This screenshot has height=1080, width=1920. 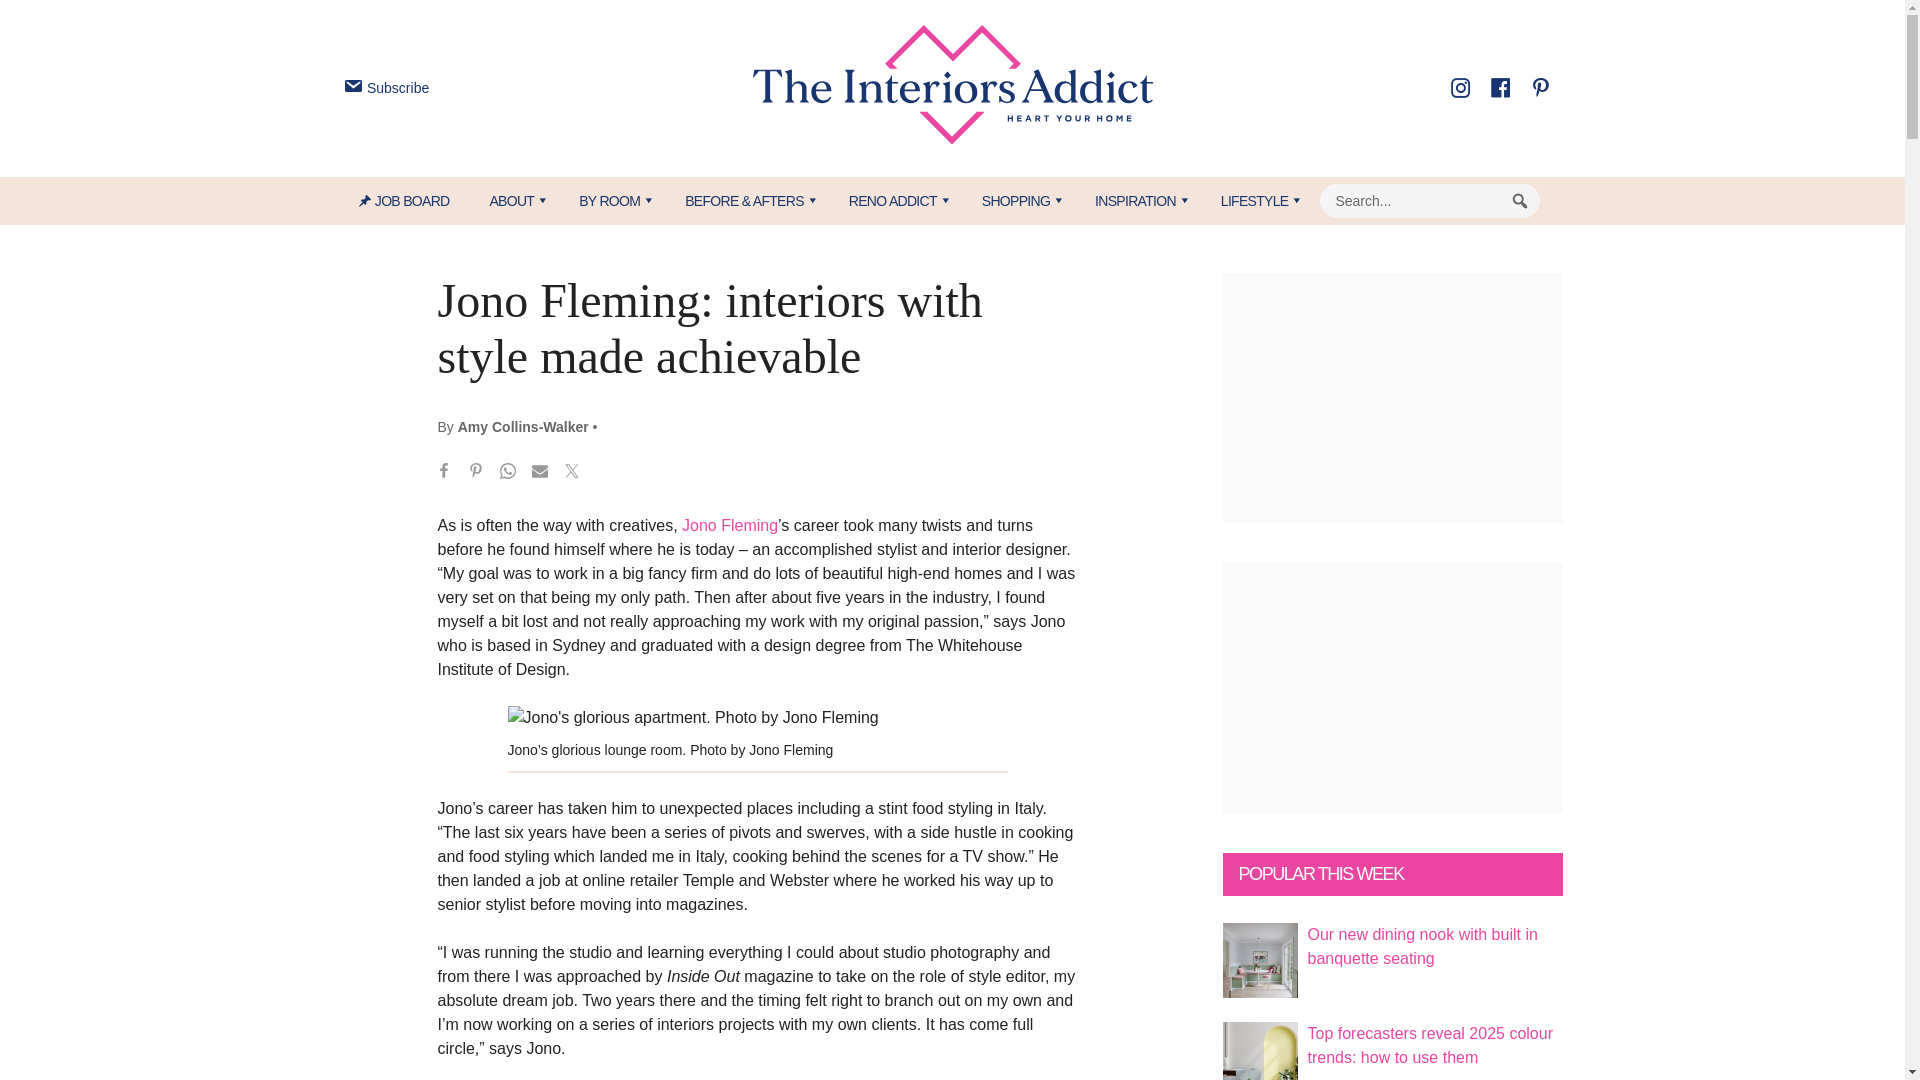 What do you see at coordinates (444, 474) in the screenshot?
I see `Share on Facebook` at bounding box center [444, 474].